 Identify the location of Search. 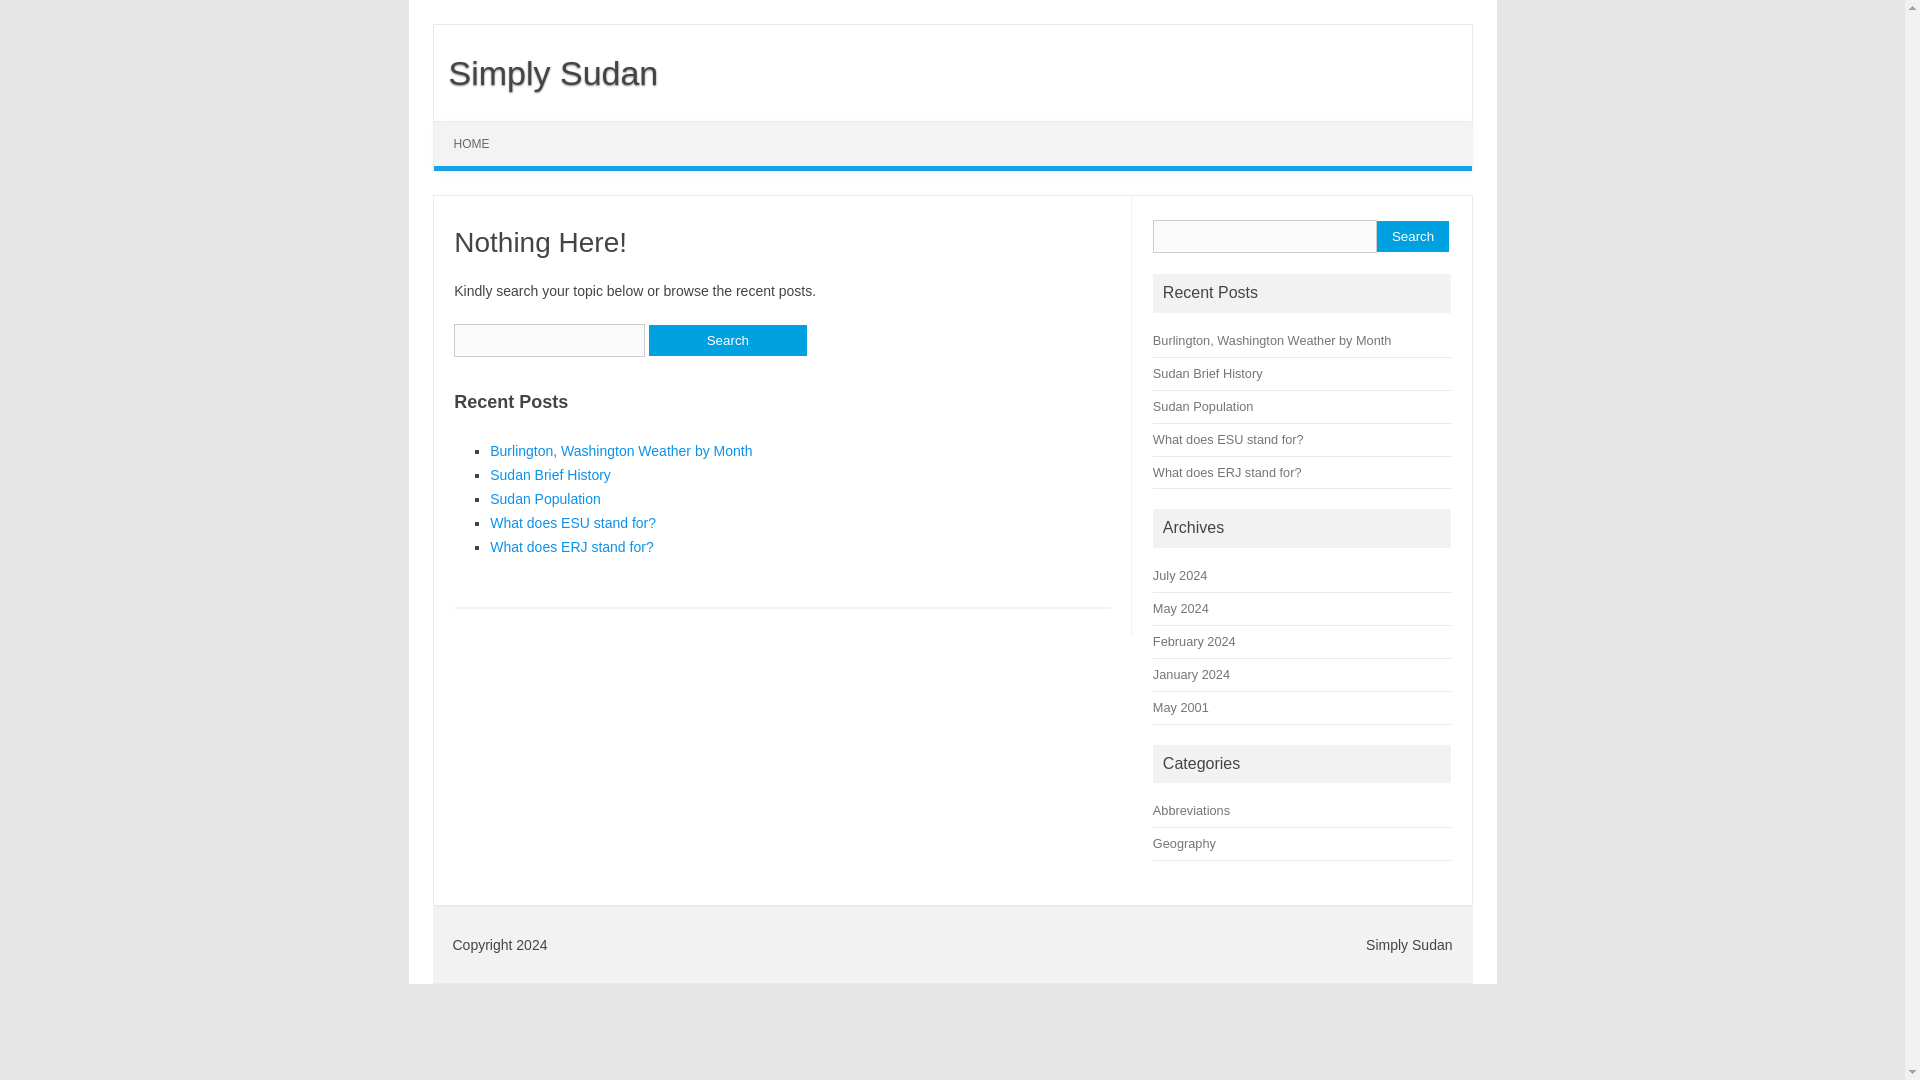
(727, 340).